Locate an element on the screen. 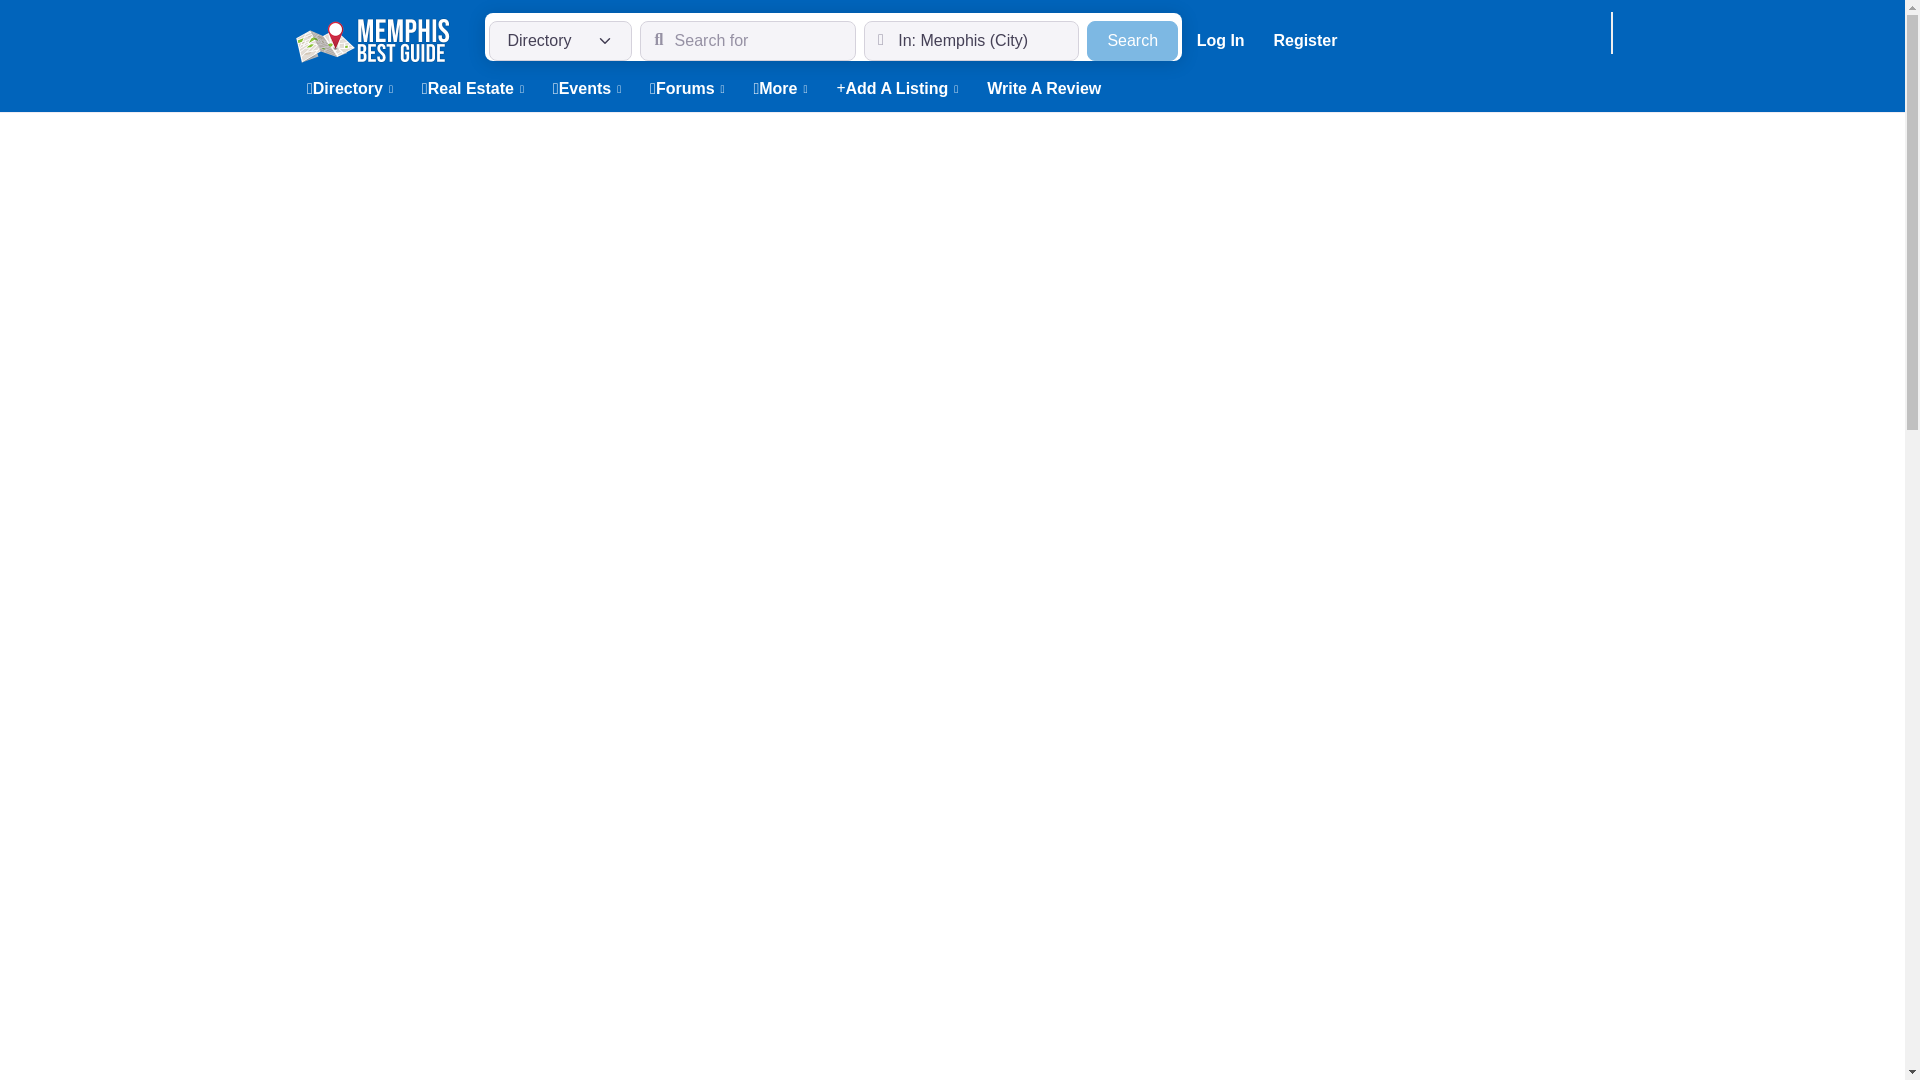 The width and height of the screenshot is (1920, 1080). Events is located at coordinates (586, 88).